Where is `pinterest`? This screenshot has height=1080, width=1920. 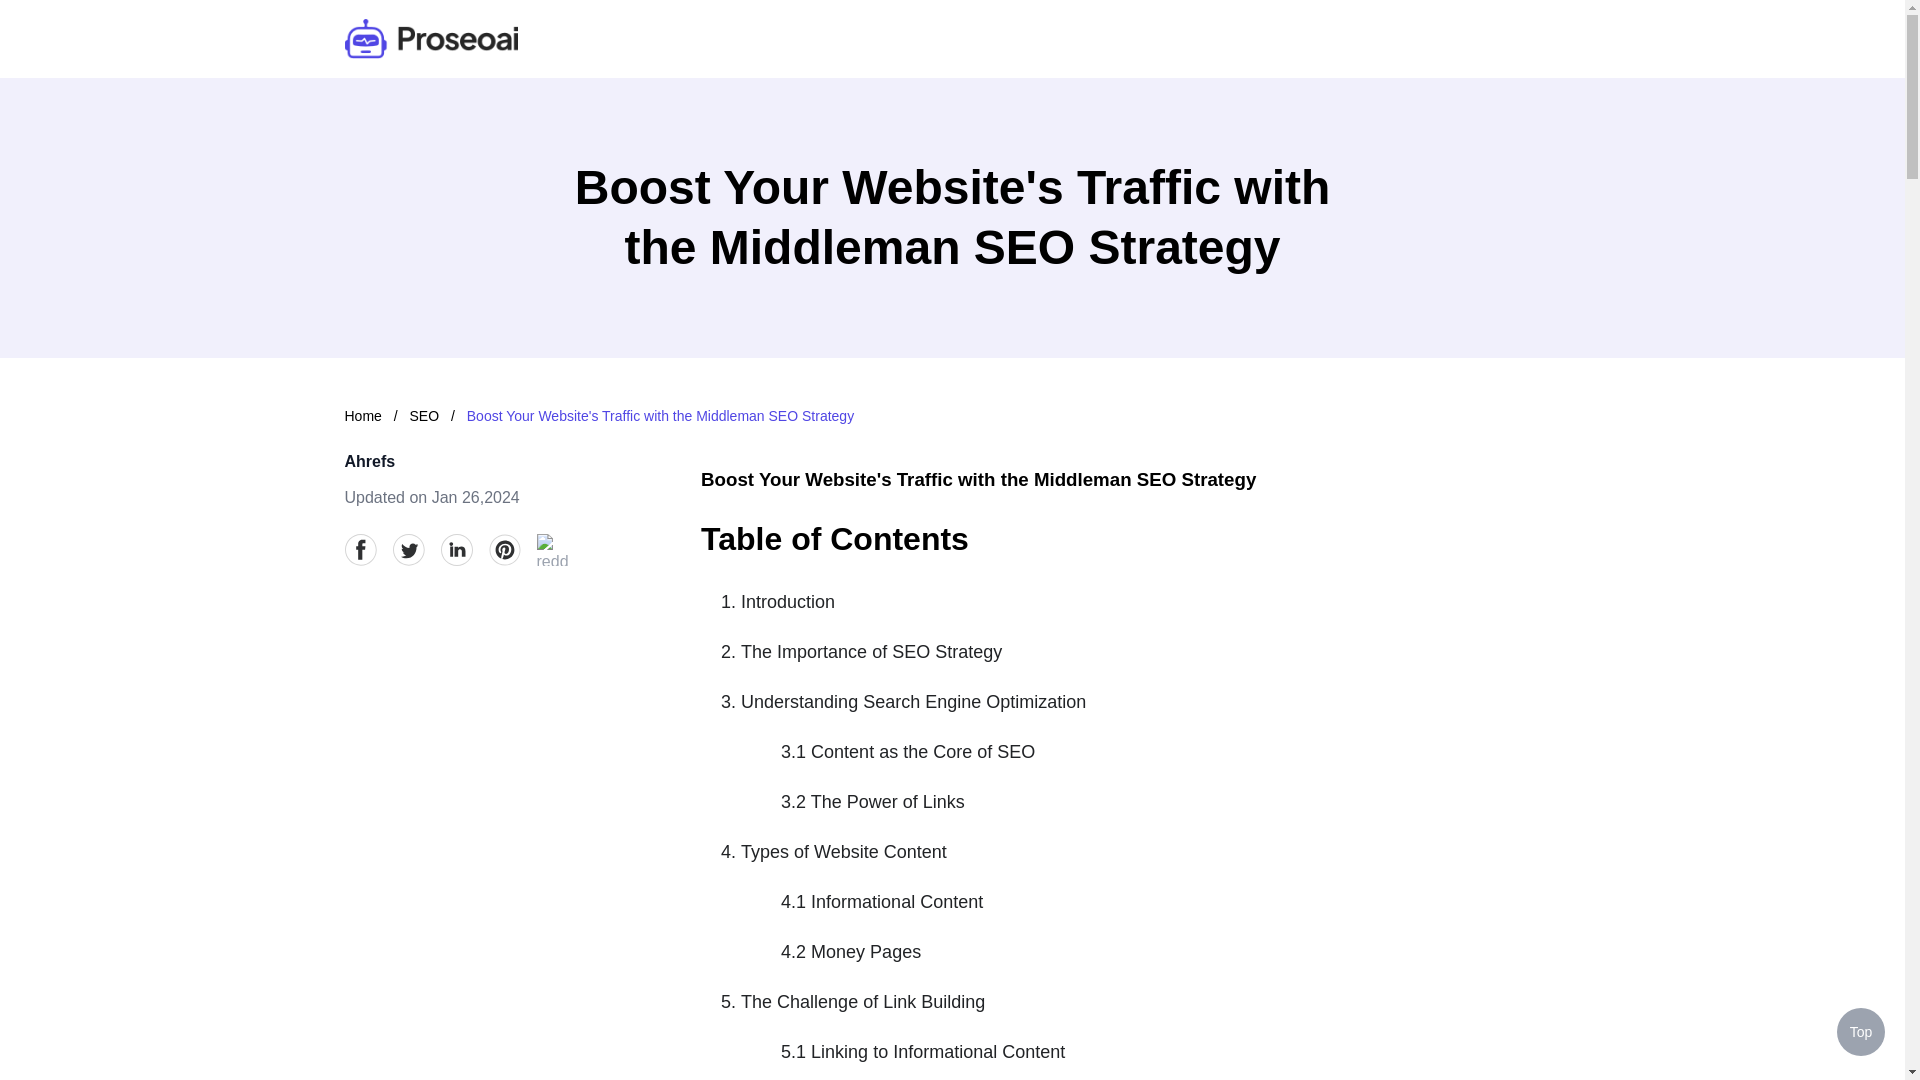
pinterest is located at coordinates (504, 549).